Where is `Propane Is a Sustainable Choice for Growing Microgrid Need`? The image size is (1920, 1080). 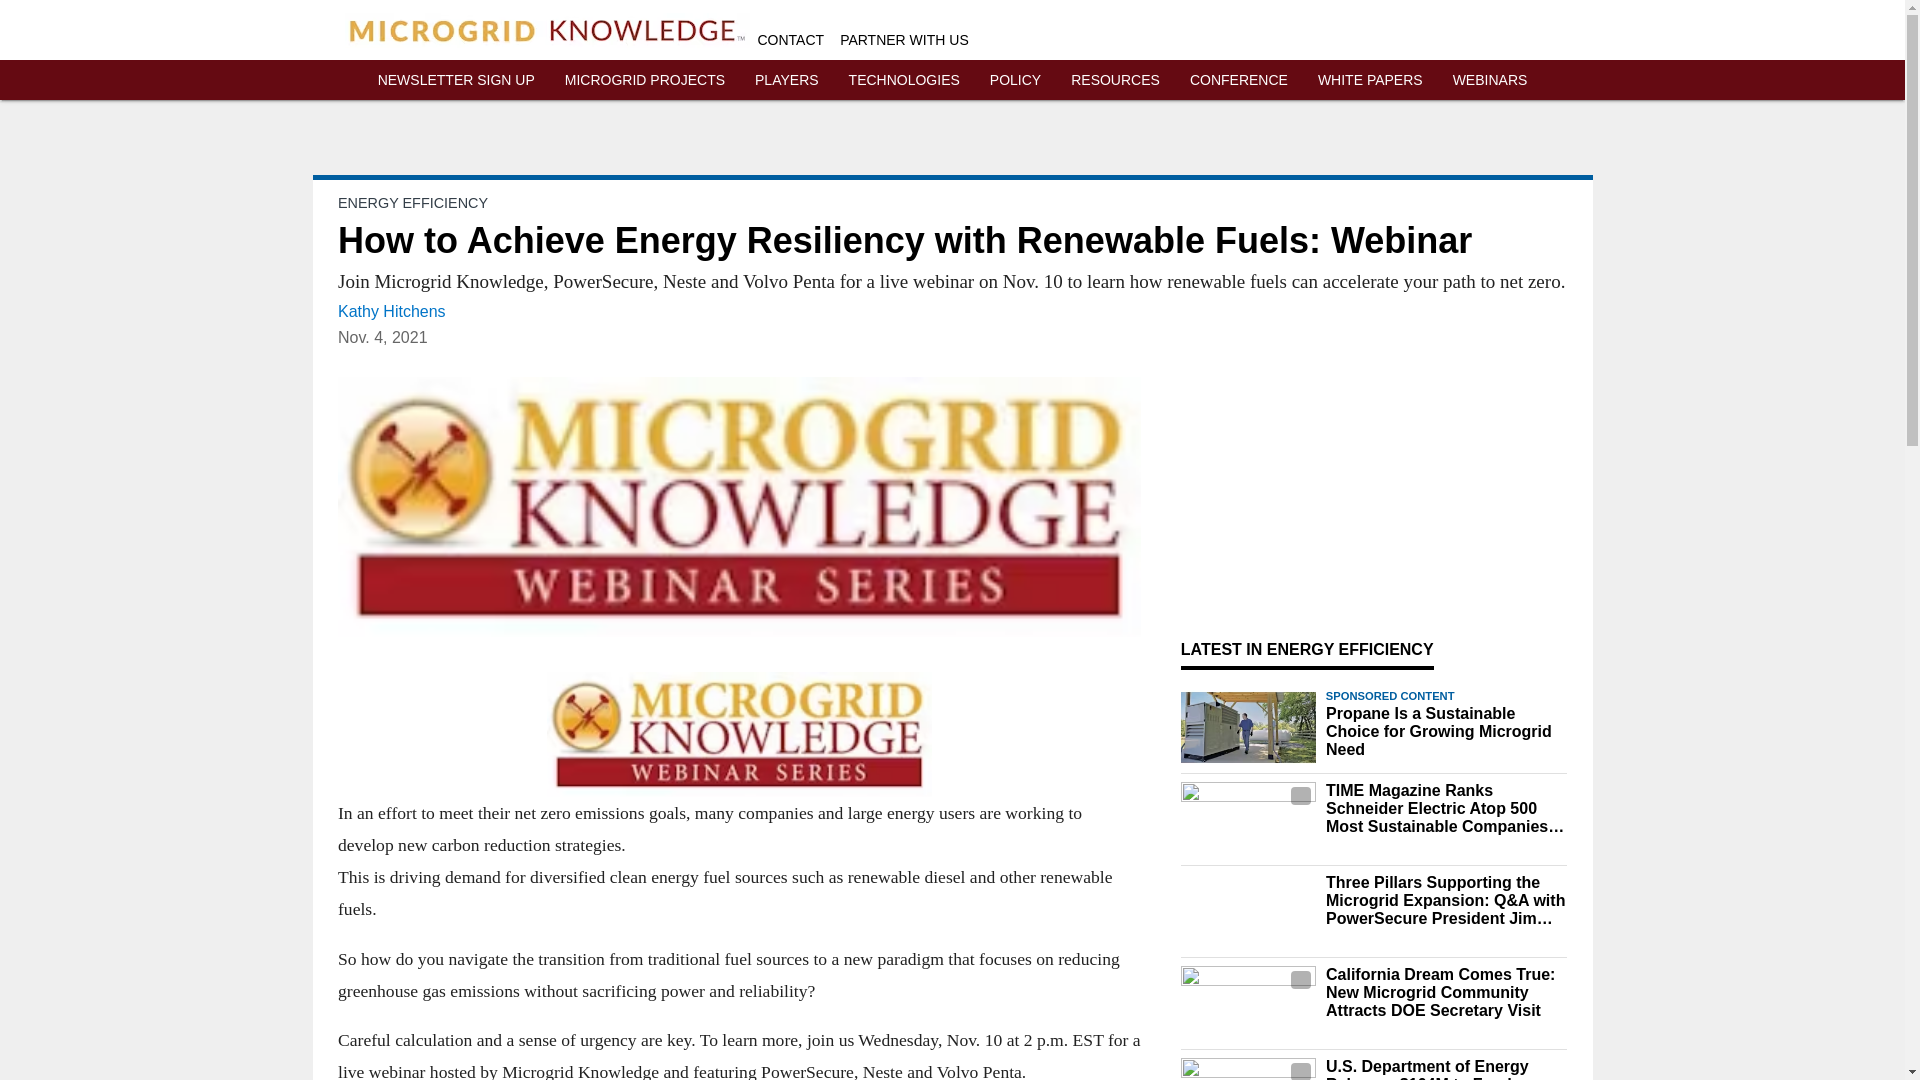 Propane Is a Sustainable Choice for Growing Microgrid Need is located at coordinates (1447, 732).